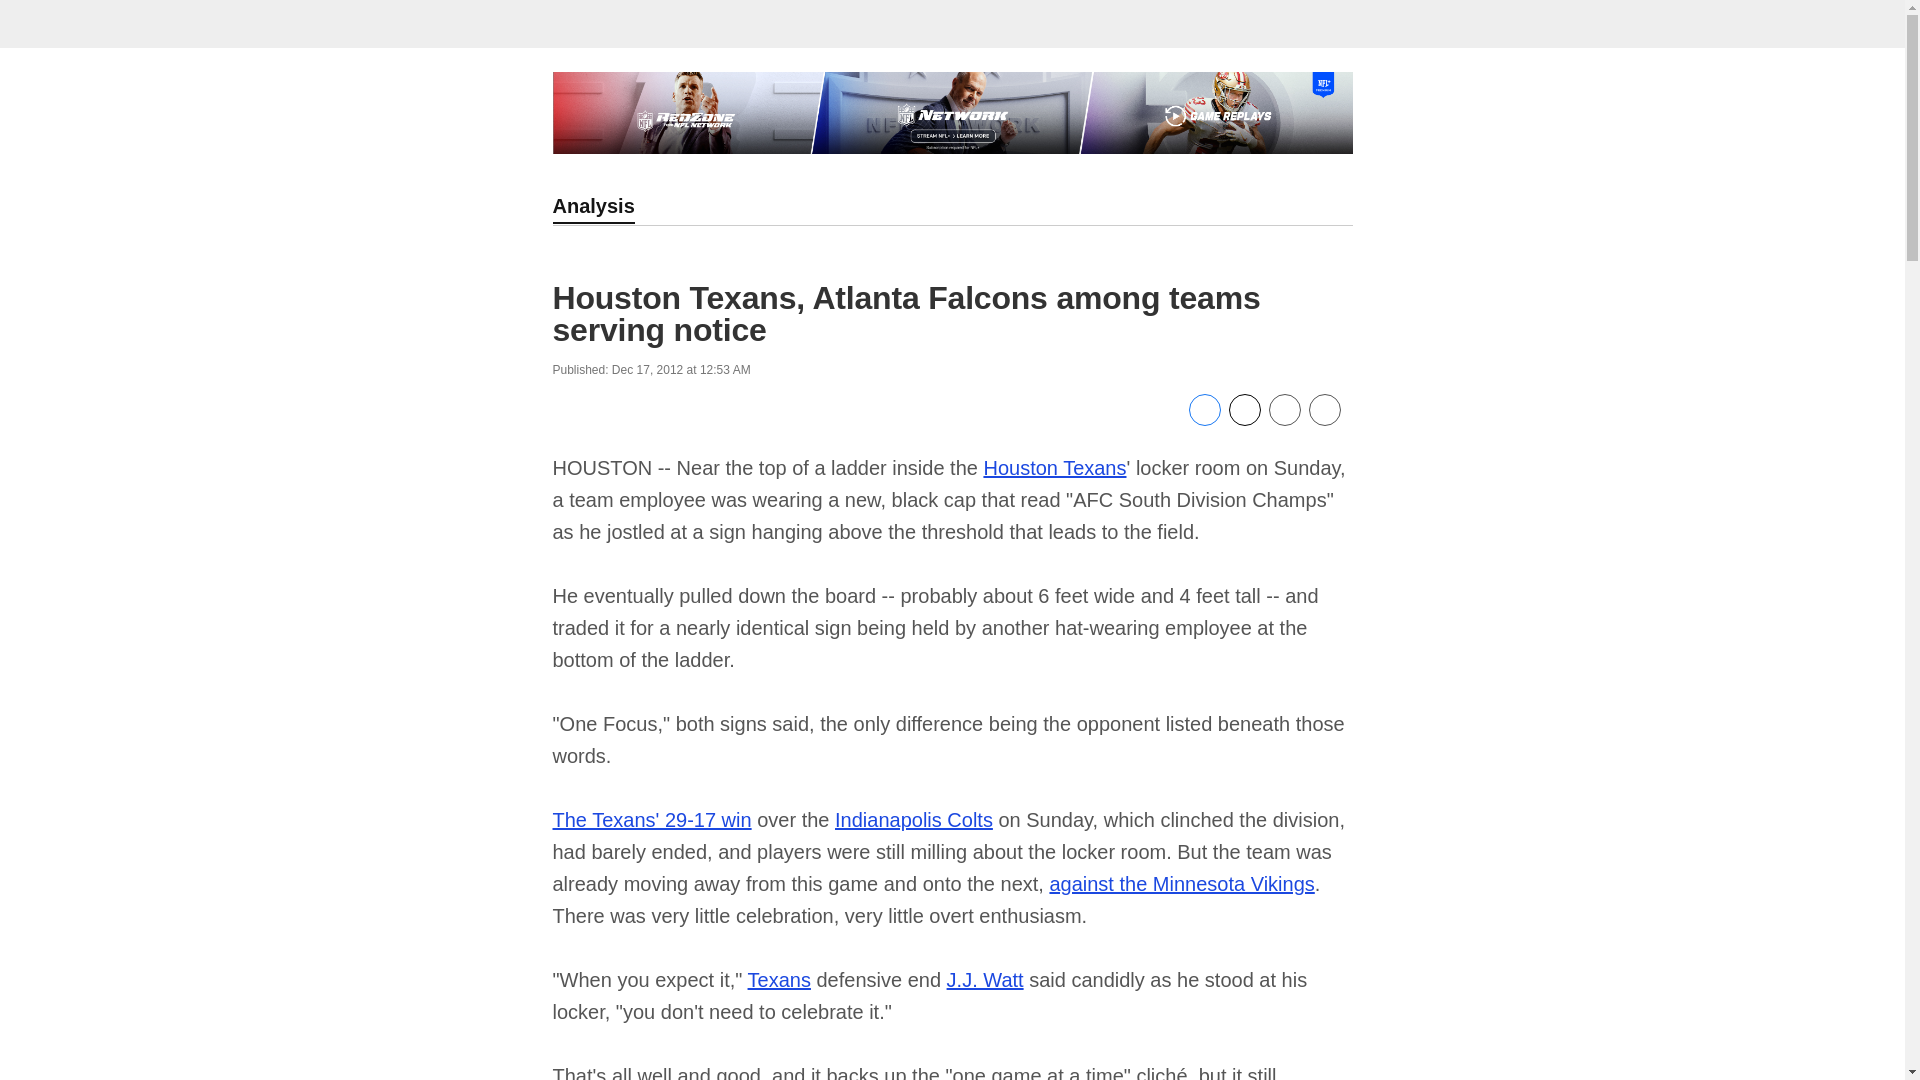 The image size is (1920, 1080). Describe the element at coordinates (779, 980) in the screenshot. I see `Texans` at that location.